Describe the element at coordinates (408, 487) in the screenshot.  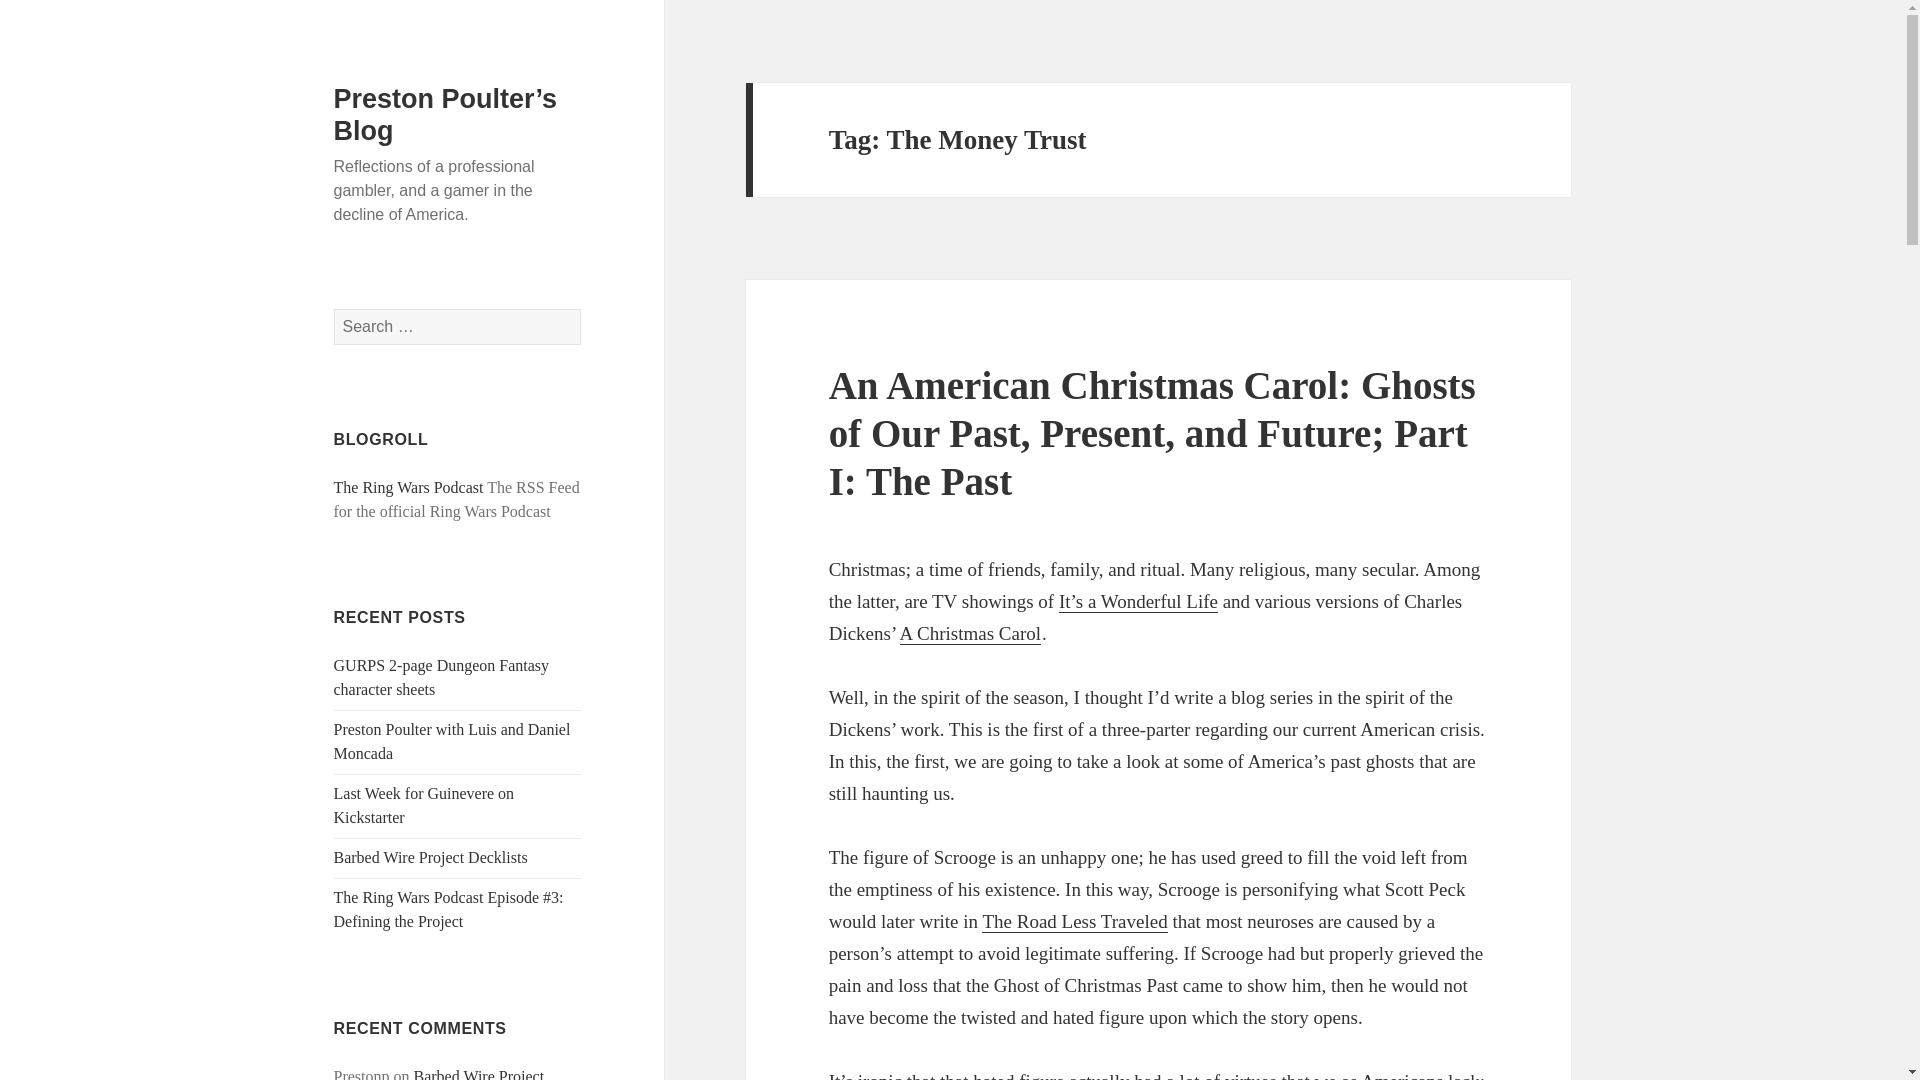
I see `The Ring Wars Podcast` at that location.